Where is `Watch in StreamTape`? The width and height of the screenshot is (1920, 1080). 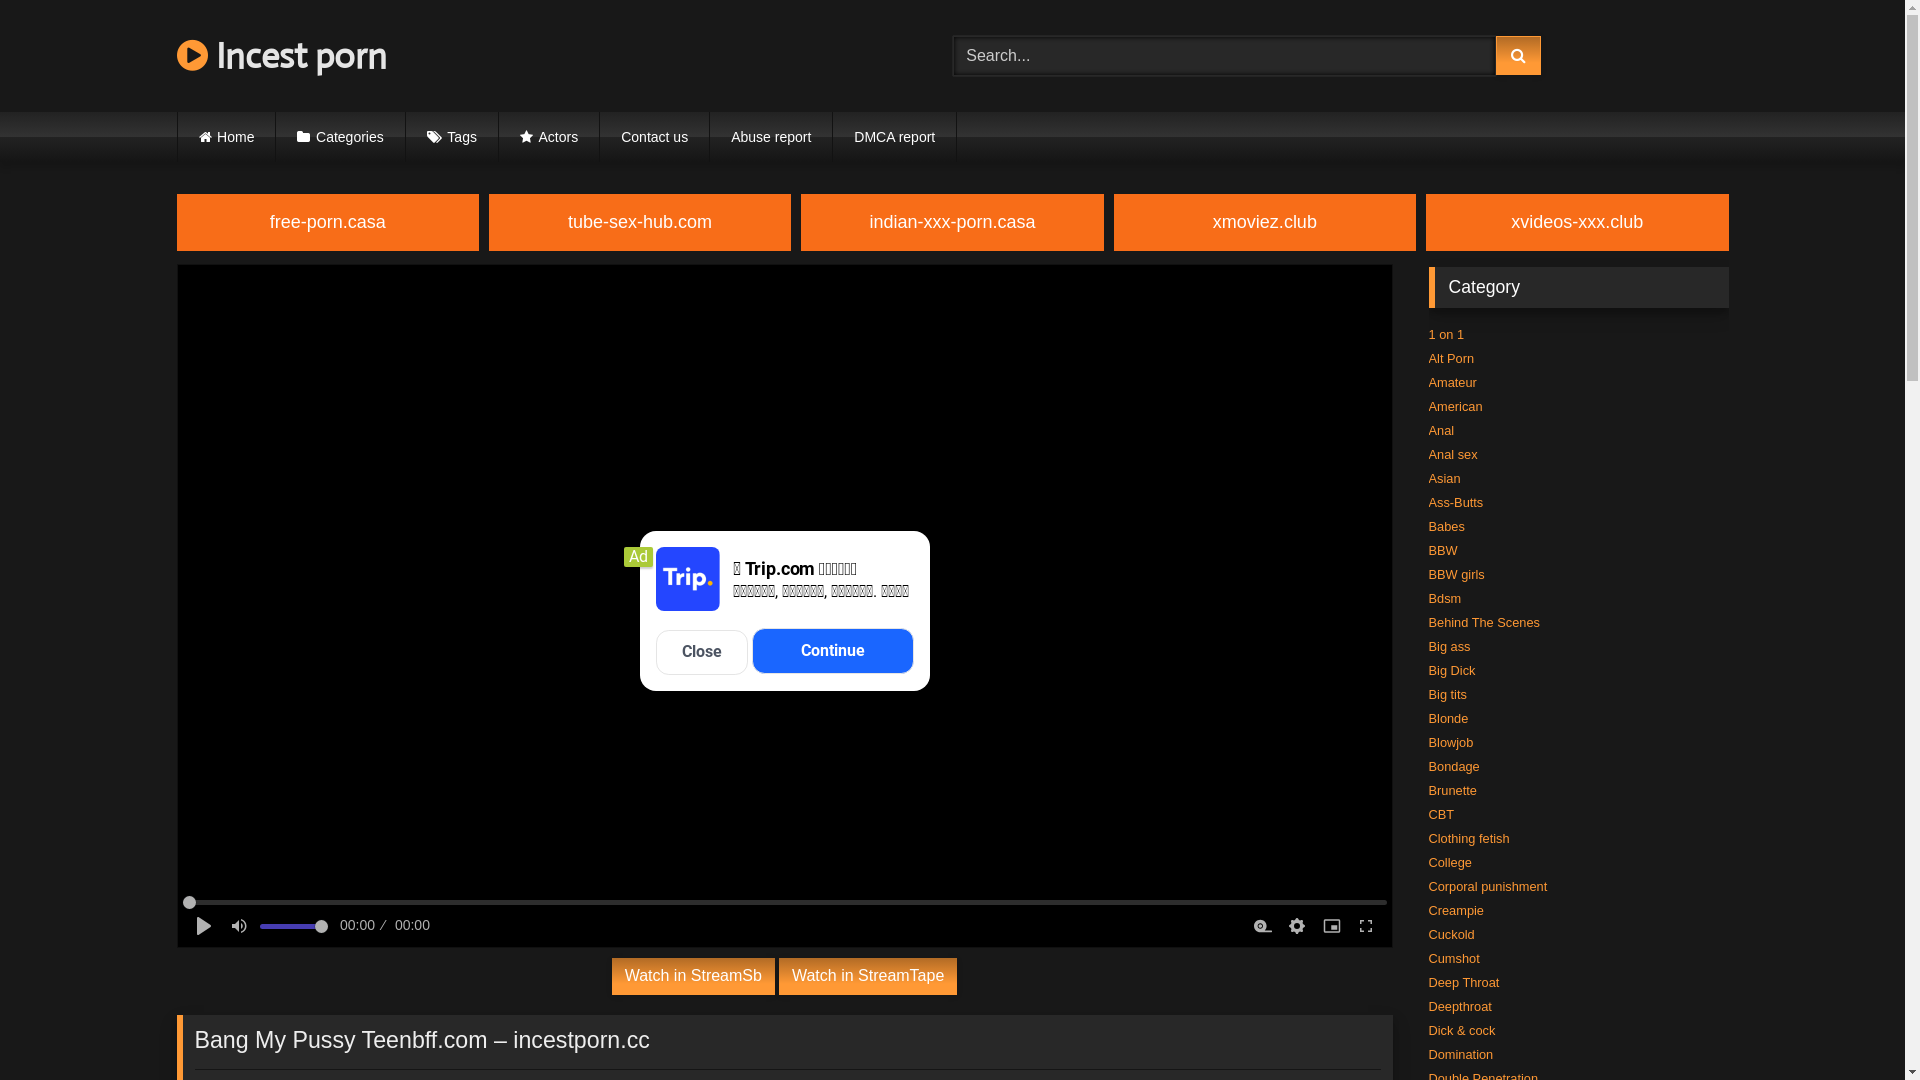 Watch in StreamTape is located at coordinates (868, 976).